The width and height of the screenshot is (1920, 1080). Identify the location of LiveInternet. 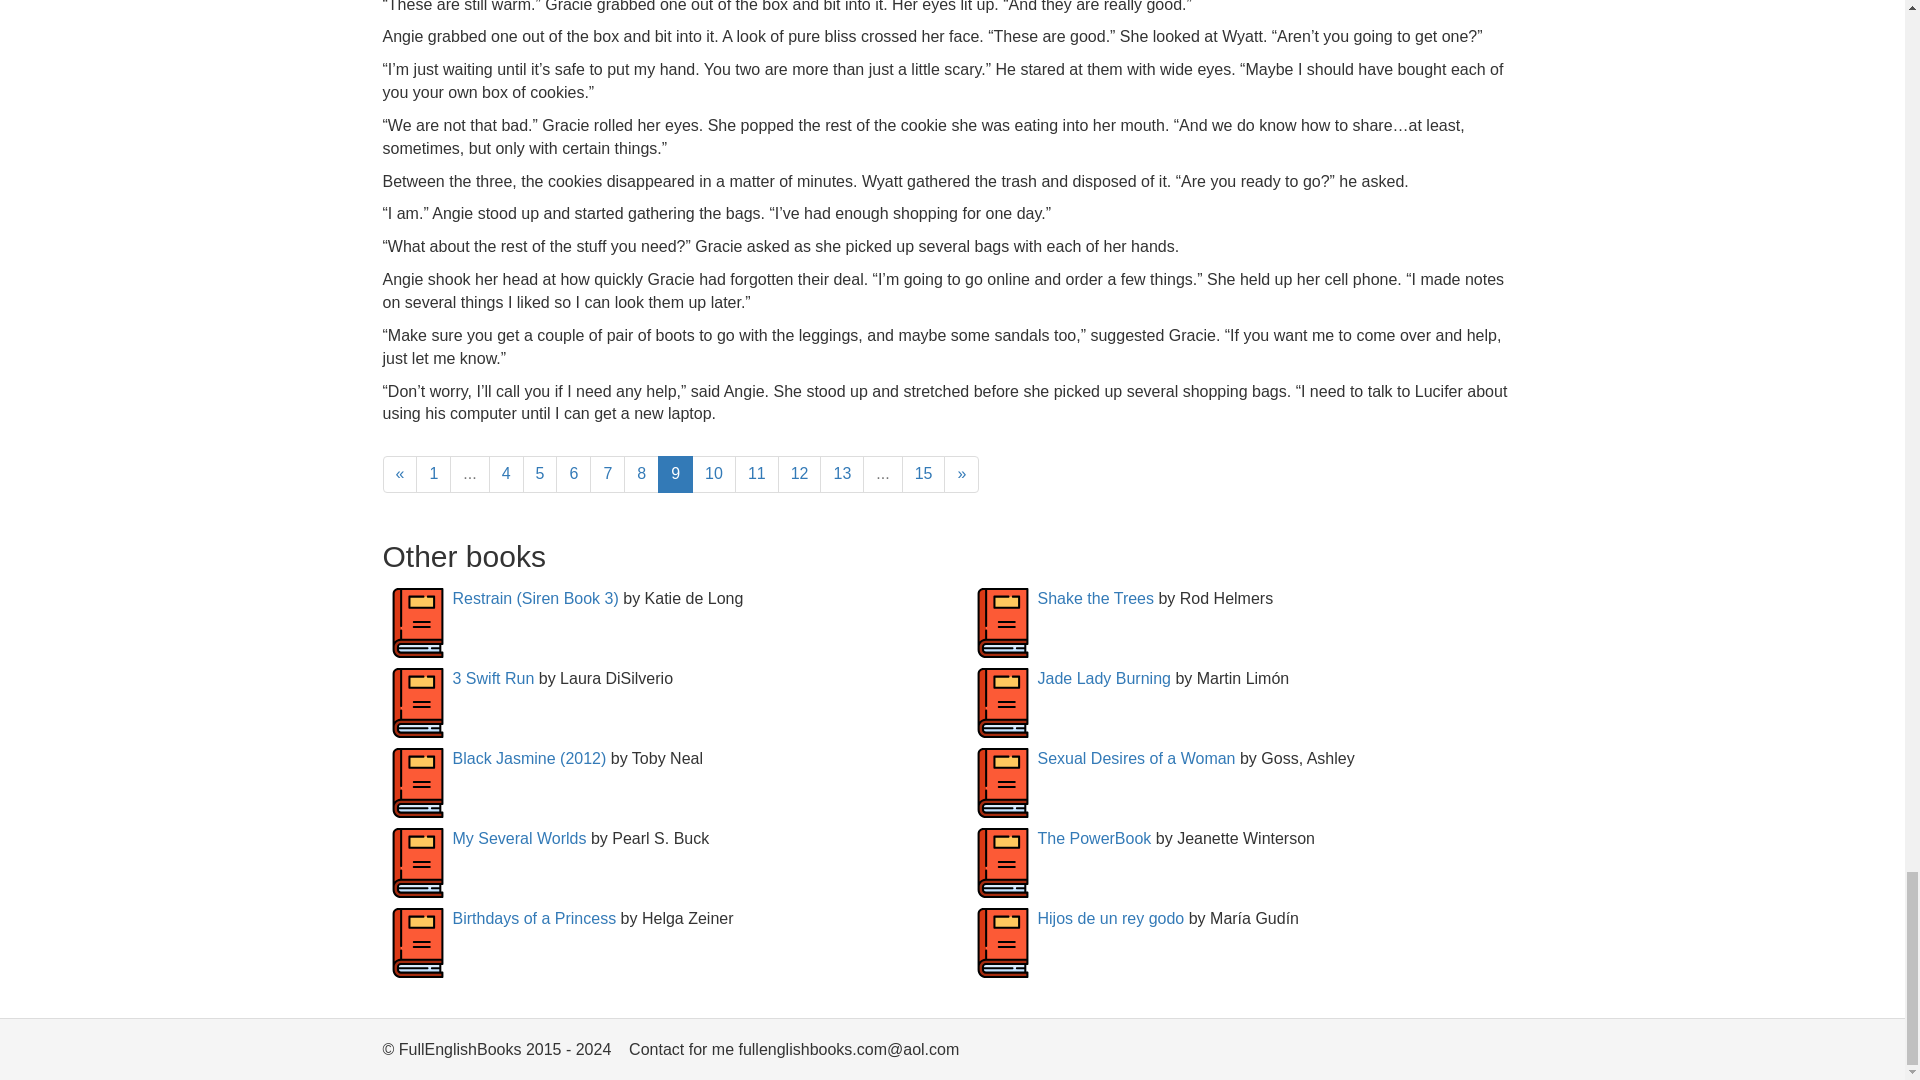
(1506, 1054).